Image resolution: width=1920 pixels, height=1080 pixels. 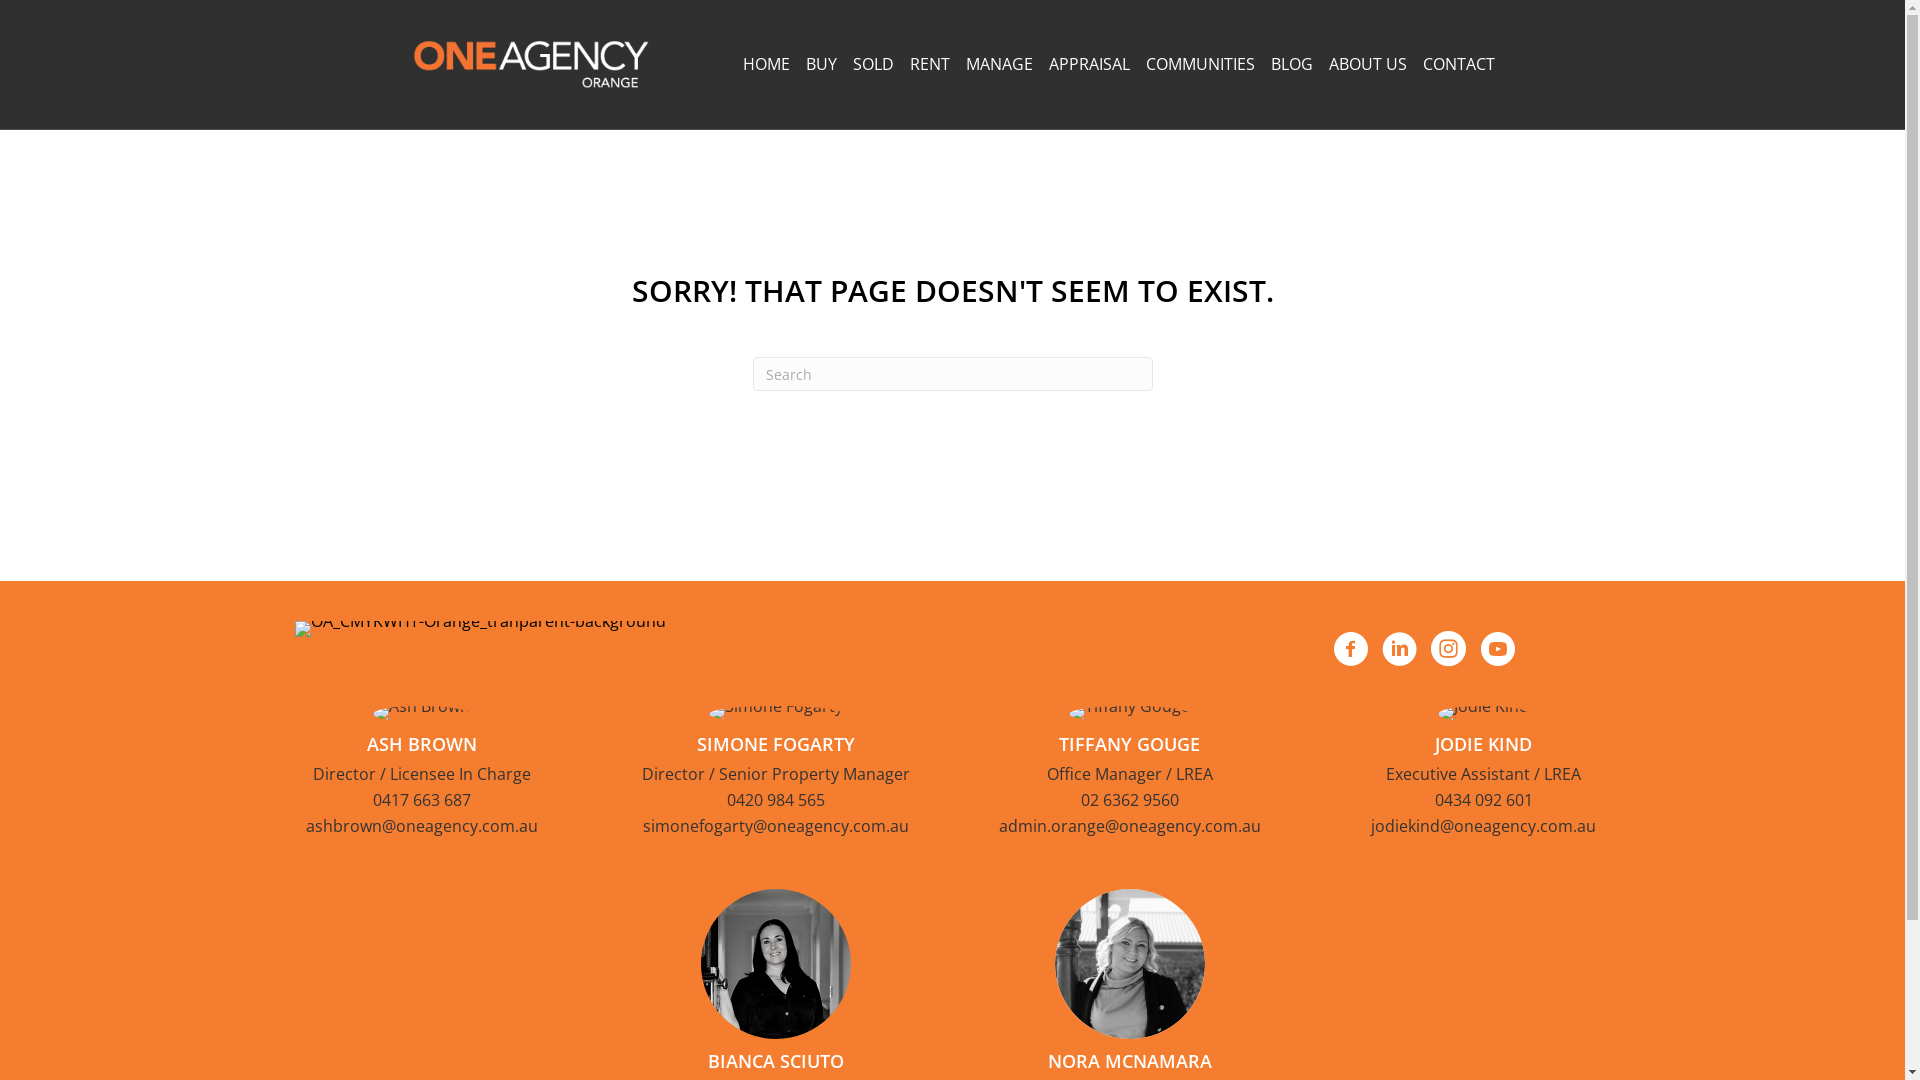 I want to click on Type and press Enter to search., so click(x=952, y=374).